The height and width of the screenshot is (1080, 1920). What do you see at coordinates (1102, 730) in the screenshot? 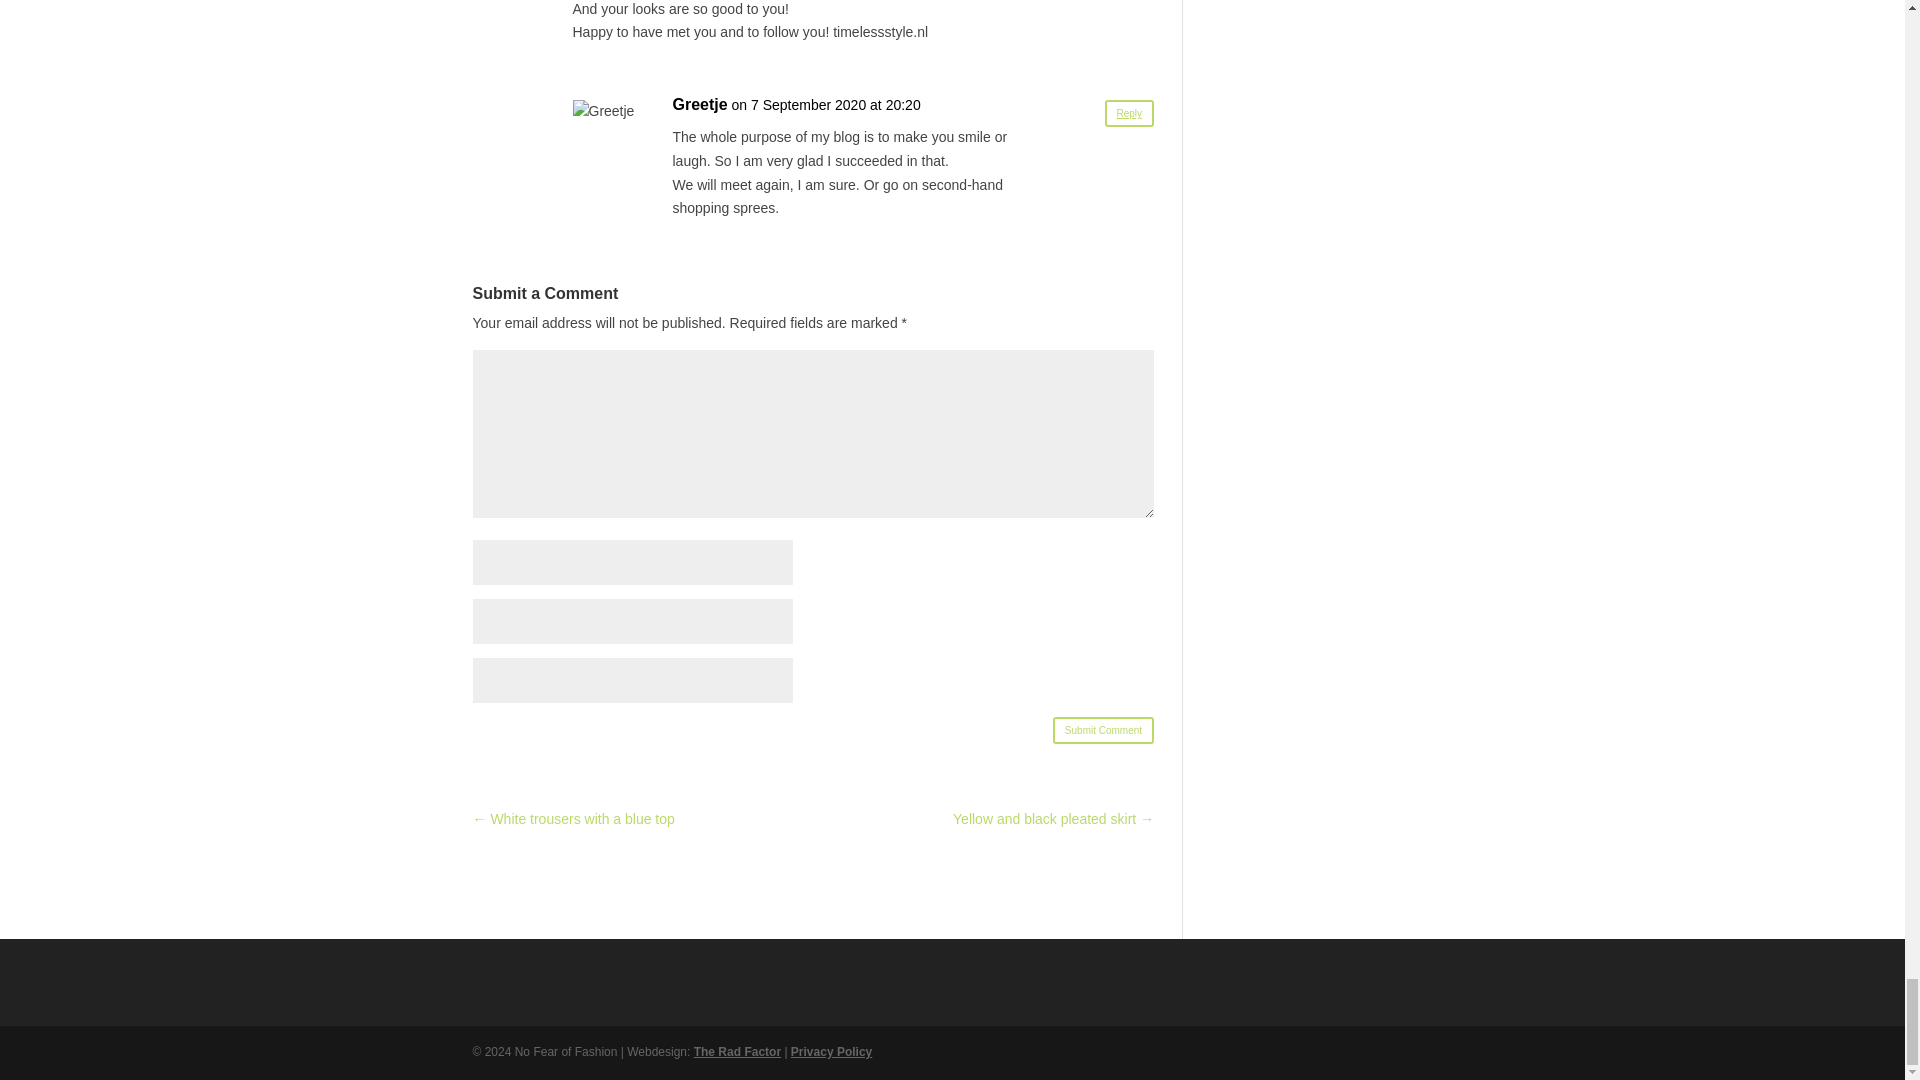
I see `Submit Comment` at bounding box center [1102, 730].